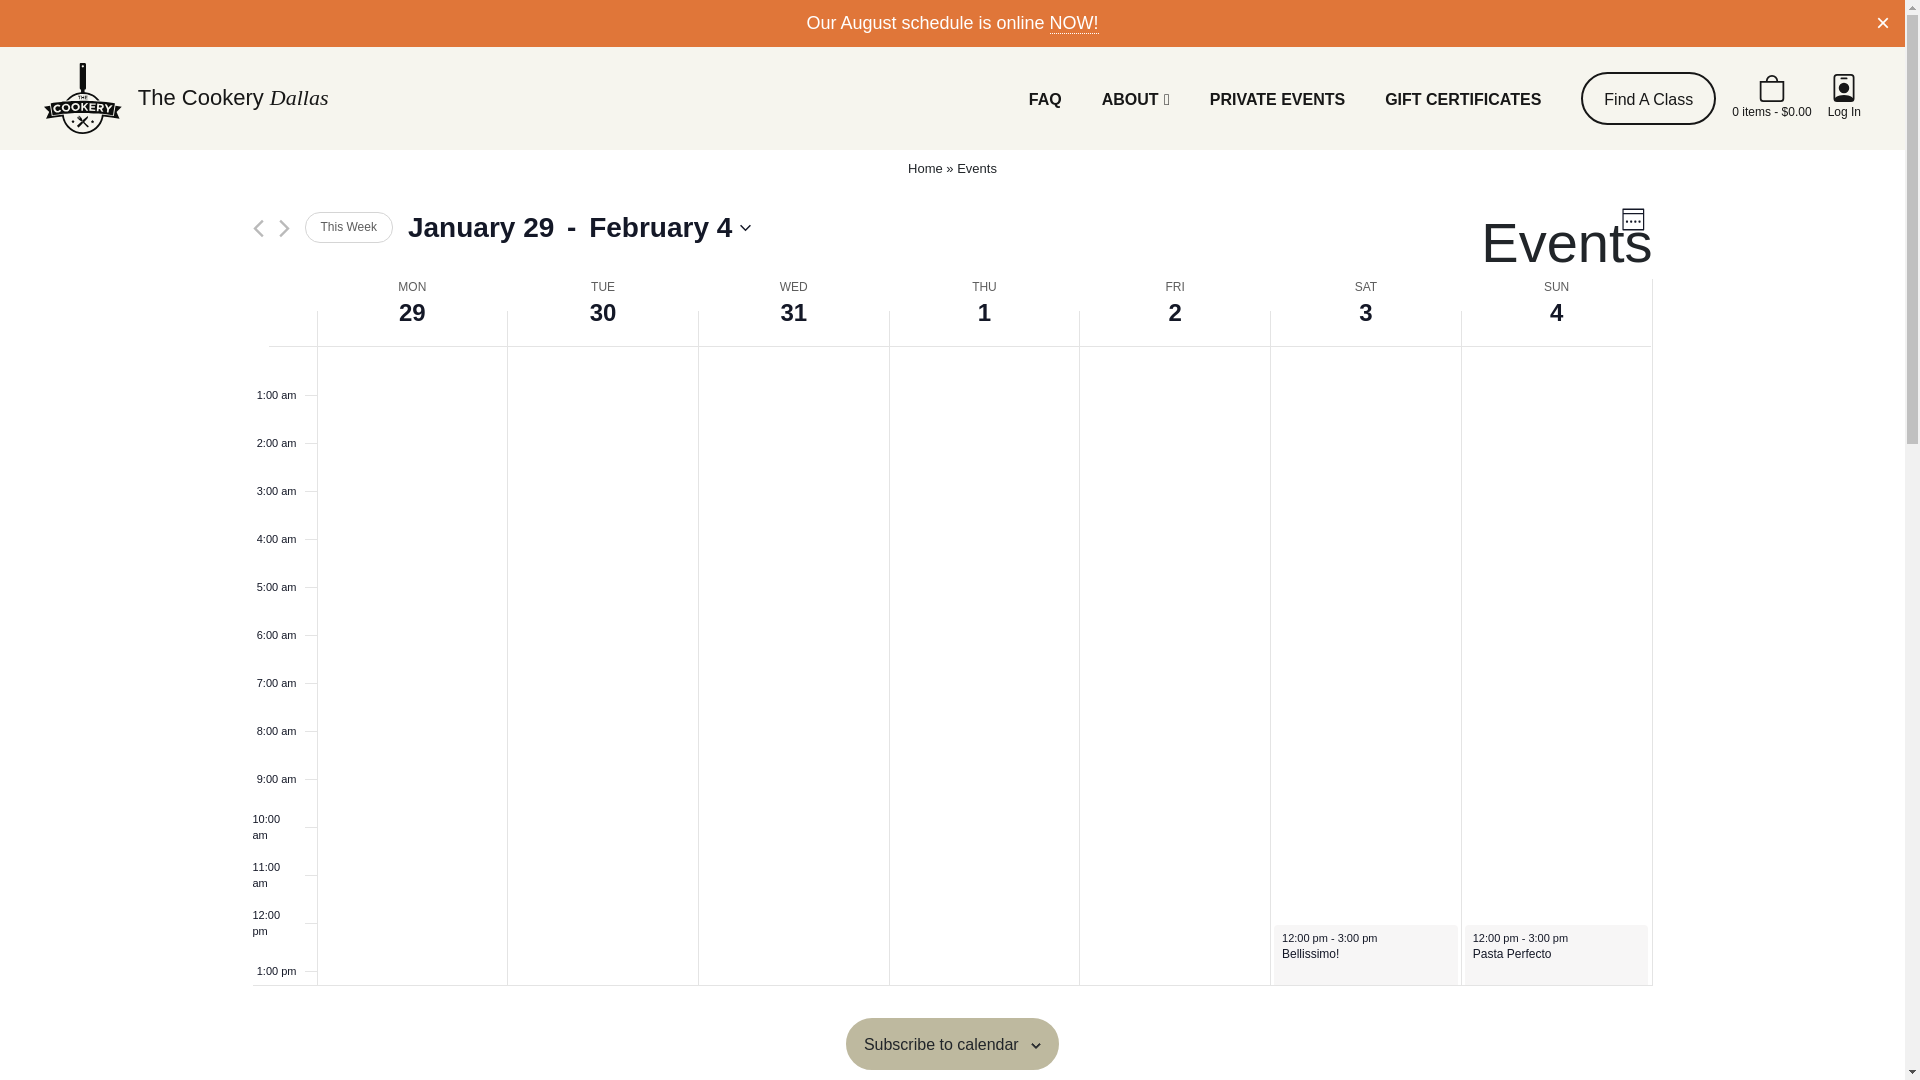 This screenshot has height=1080, width=1920. I want to click on The Cookery Dallas, so click(186, 98).